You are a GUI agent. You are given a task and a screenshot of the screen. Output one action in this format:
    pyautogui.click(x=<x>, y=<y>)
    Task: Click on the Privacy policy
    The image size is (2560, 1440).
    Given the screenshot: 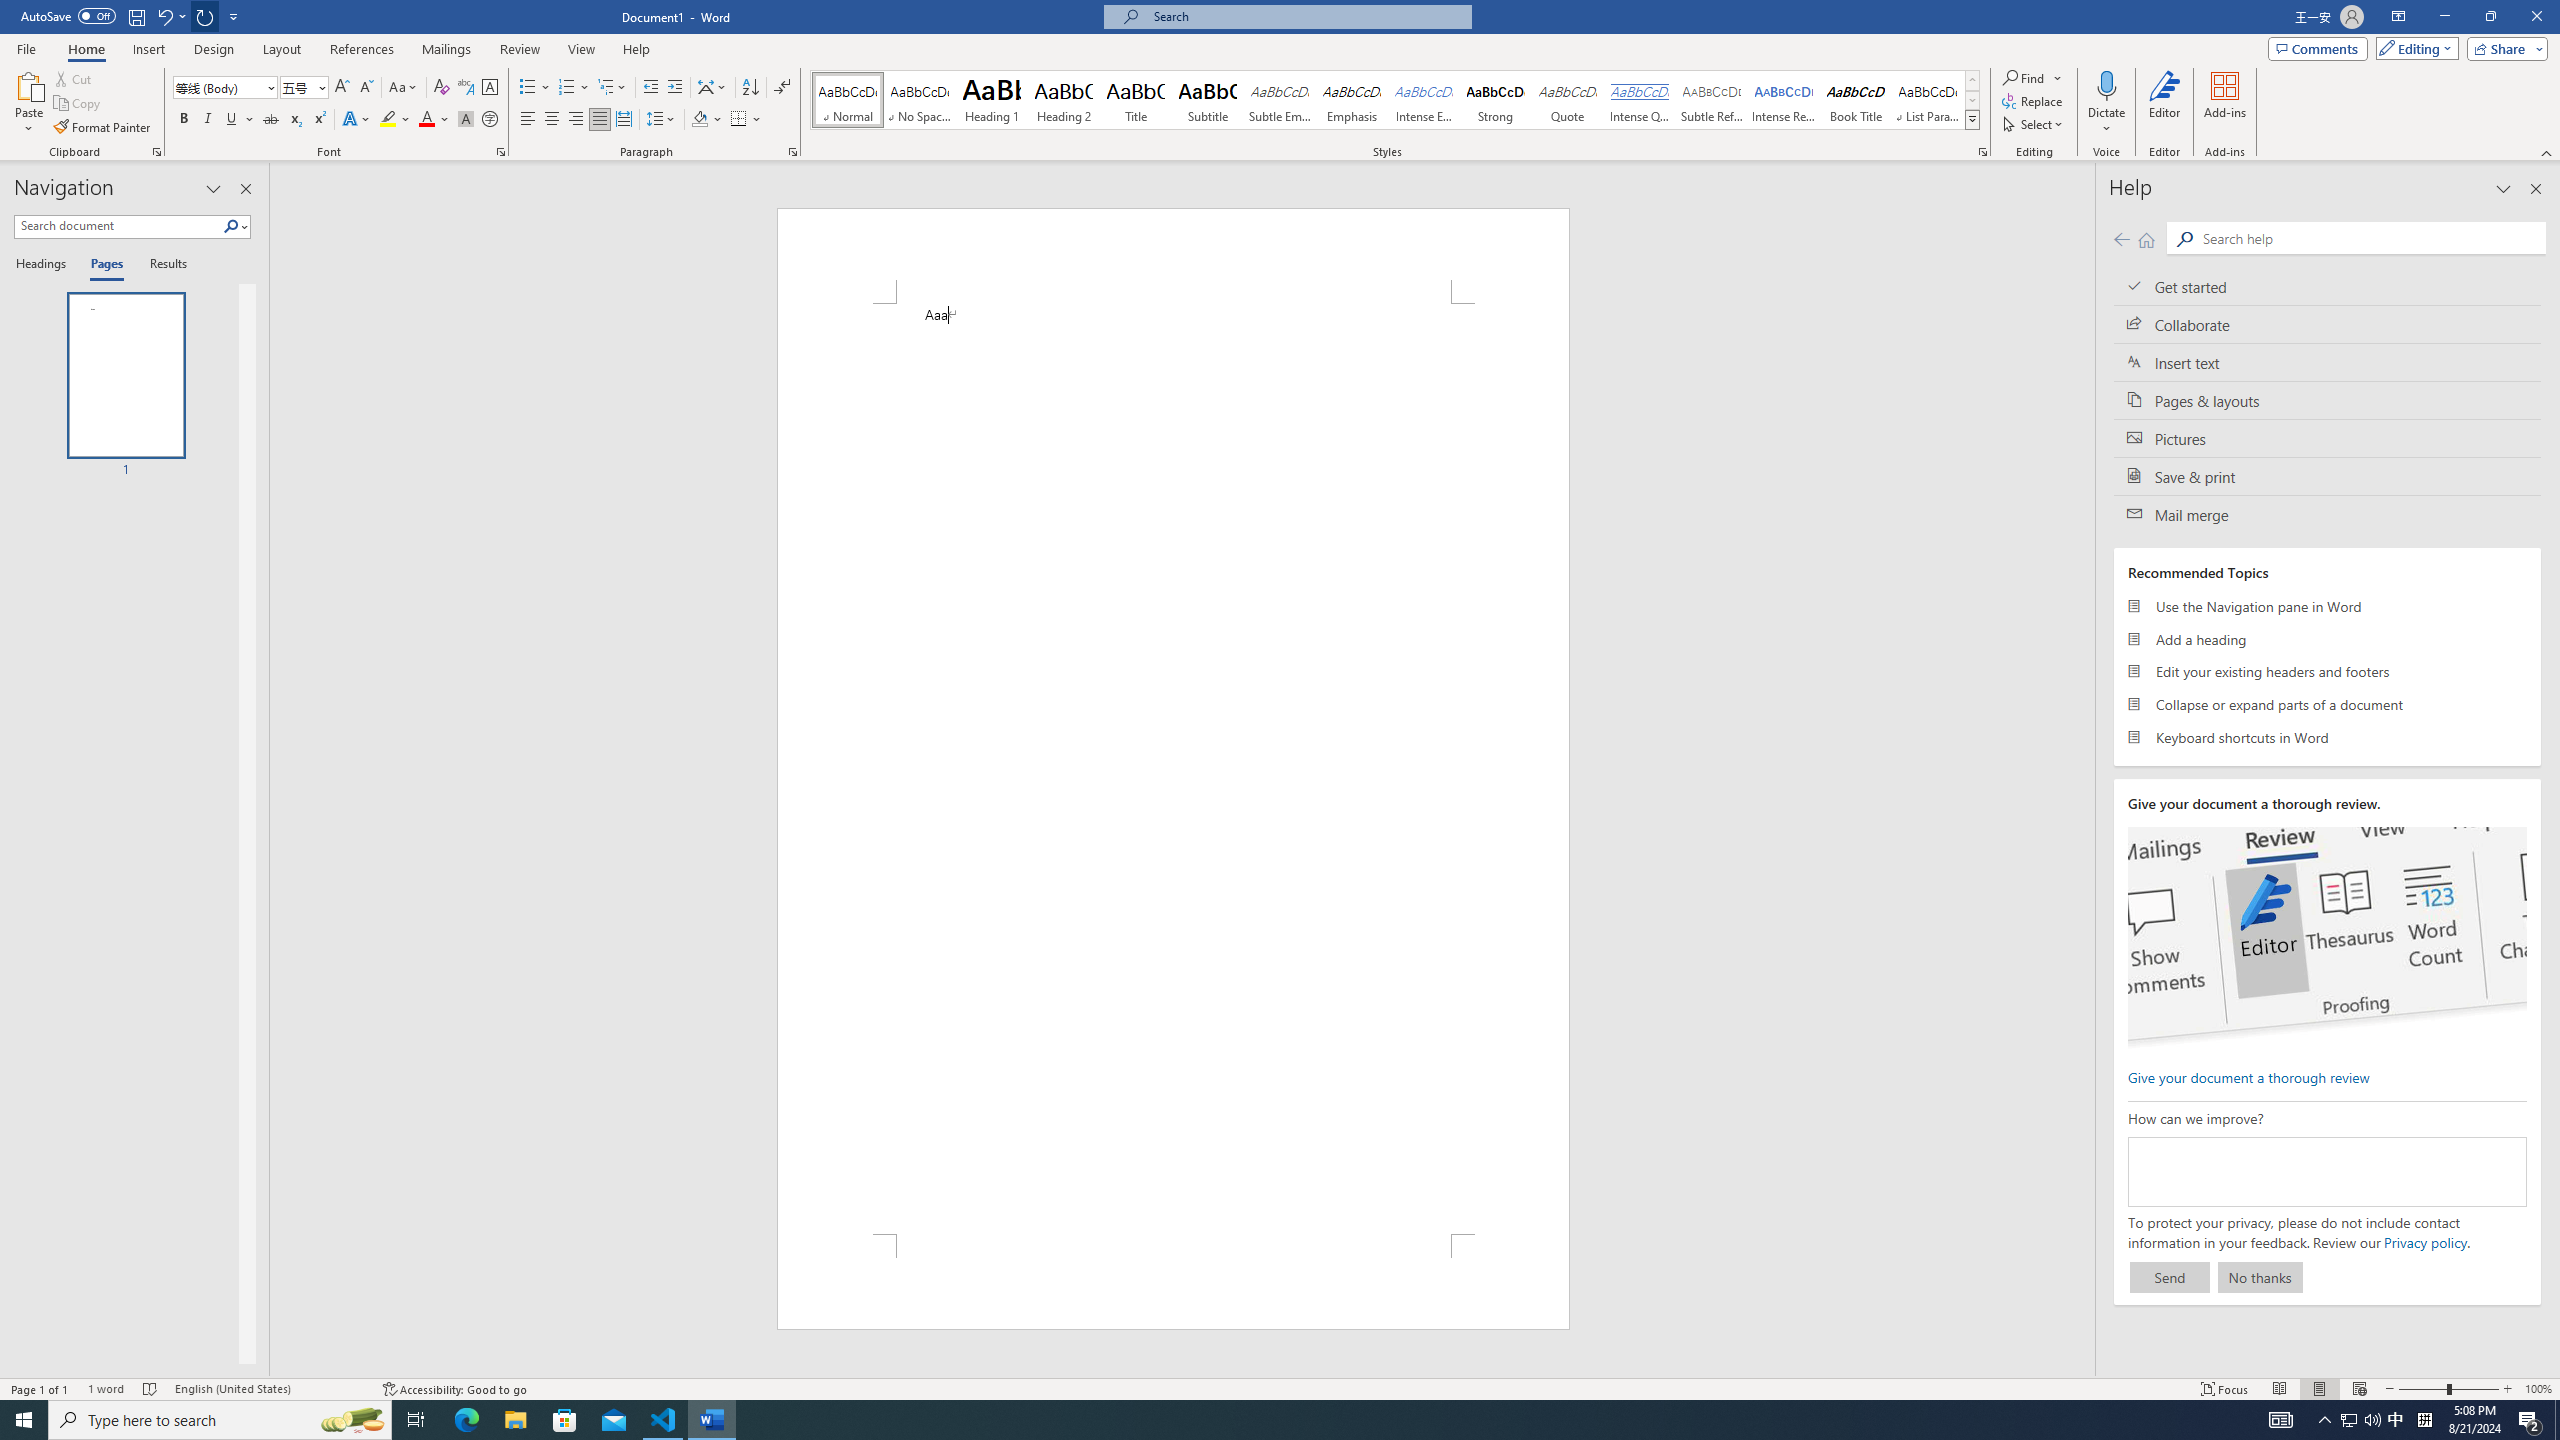 What is the action you would take?
    pyautogui.click(x=2425, y=1242)
    